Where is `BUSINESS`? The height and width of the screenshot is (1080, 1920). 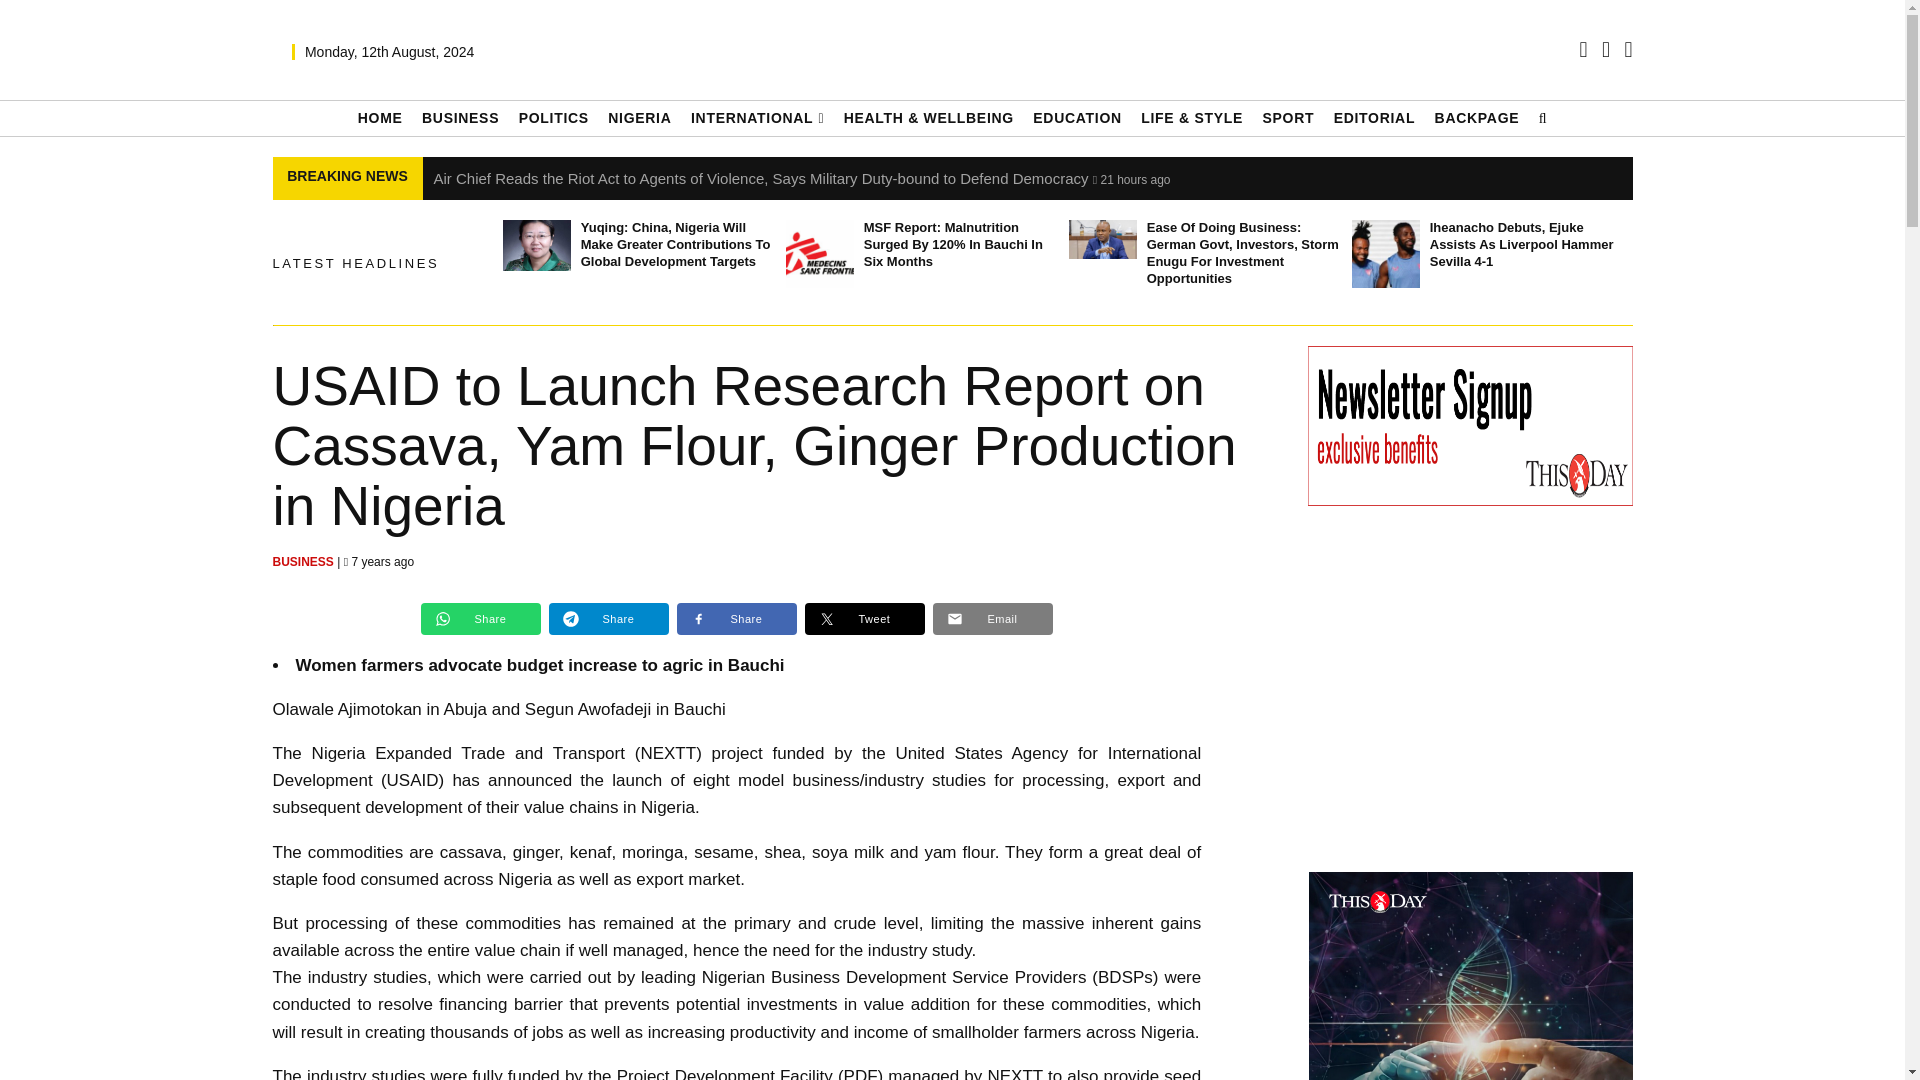
BUSINESS is located at coordinates (460, 118).